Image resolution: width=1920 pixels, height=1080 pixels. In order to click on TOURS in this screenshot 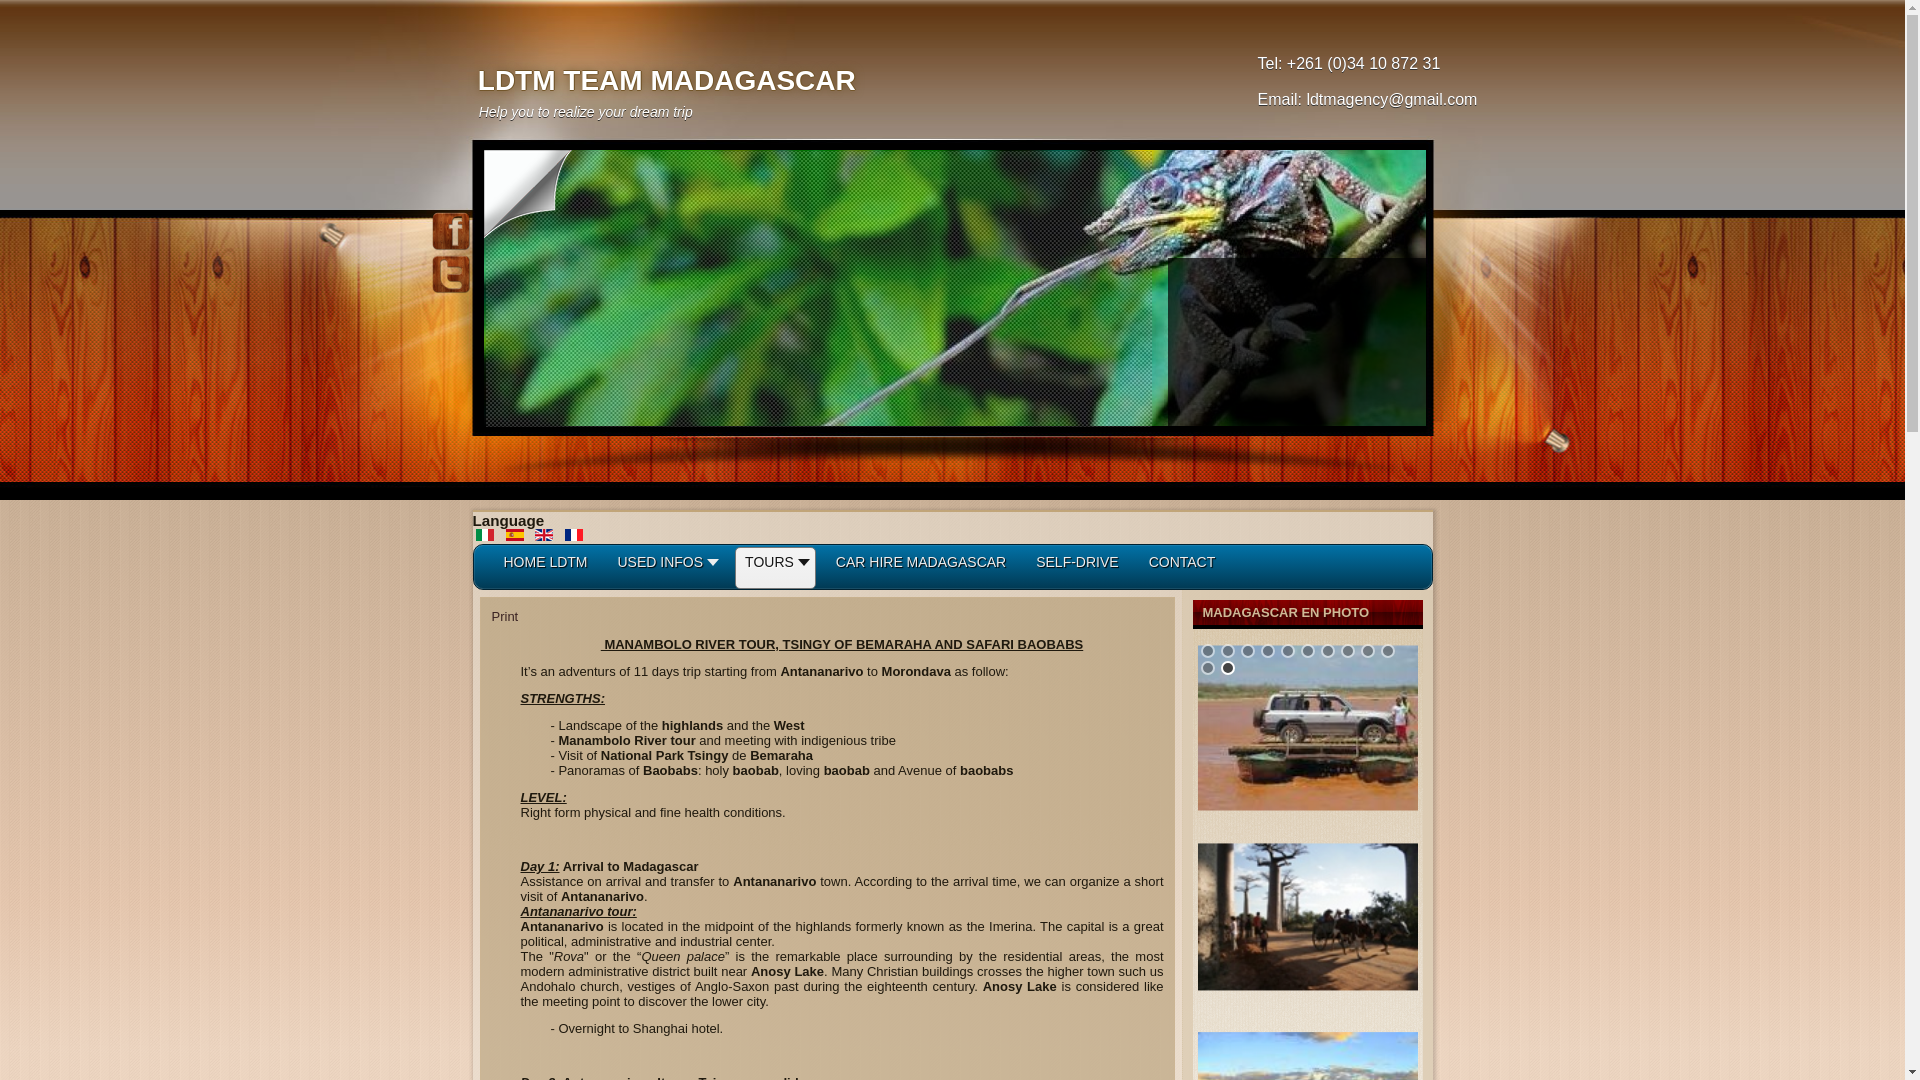, I will do `click(775, 568)`.